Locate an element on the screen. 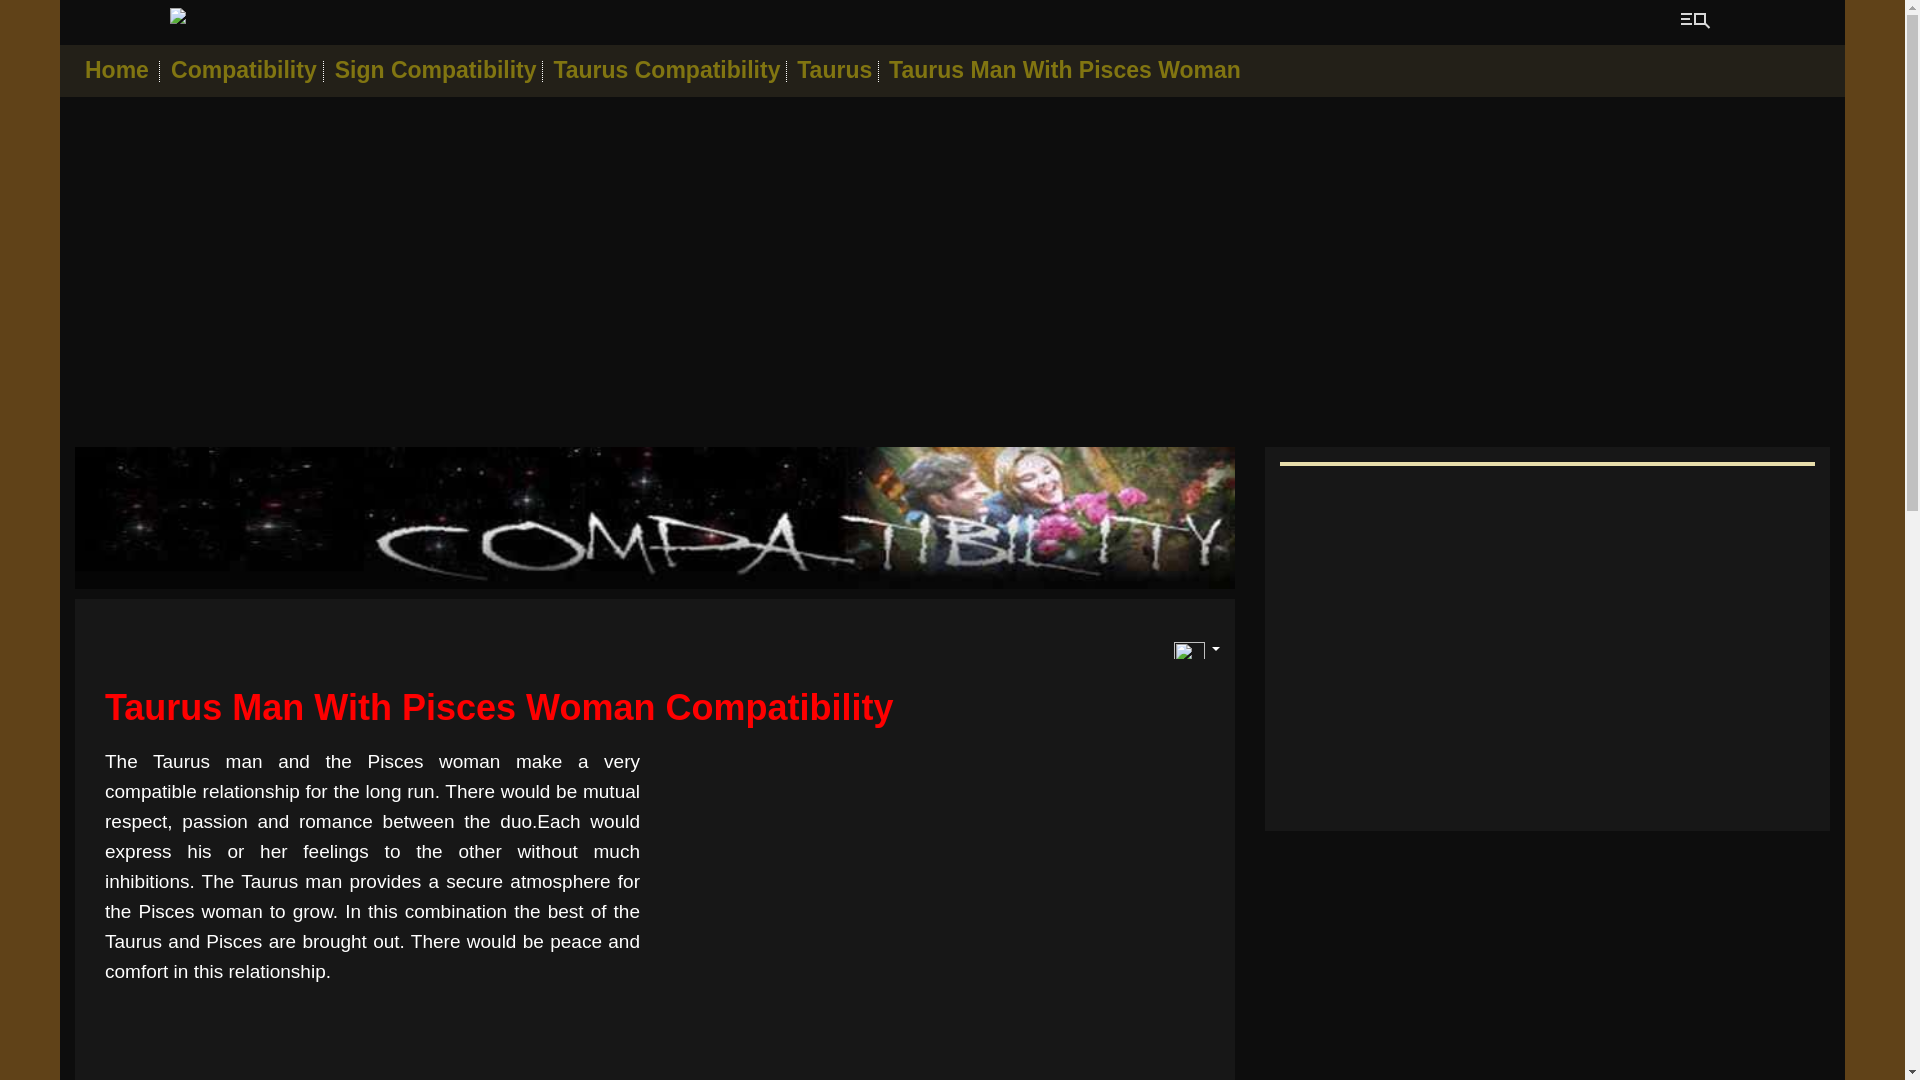 The image size is (1920, 1080). Taurus is located at coordinates (834, 70).